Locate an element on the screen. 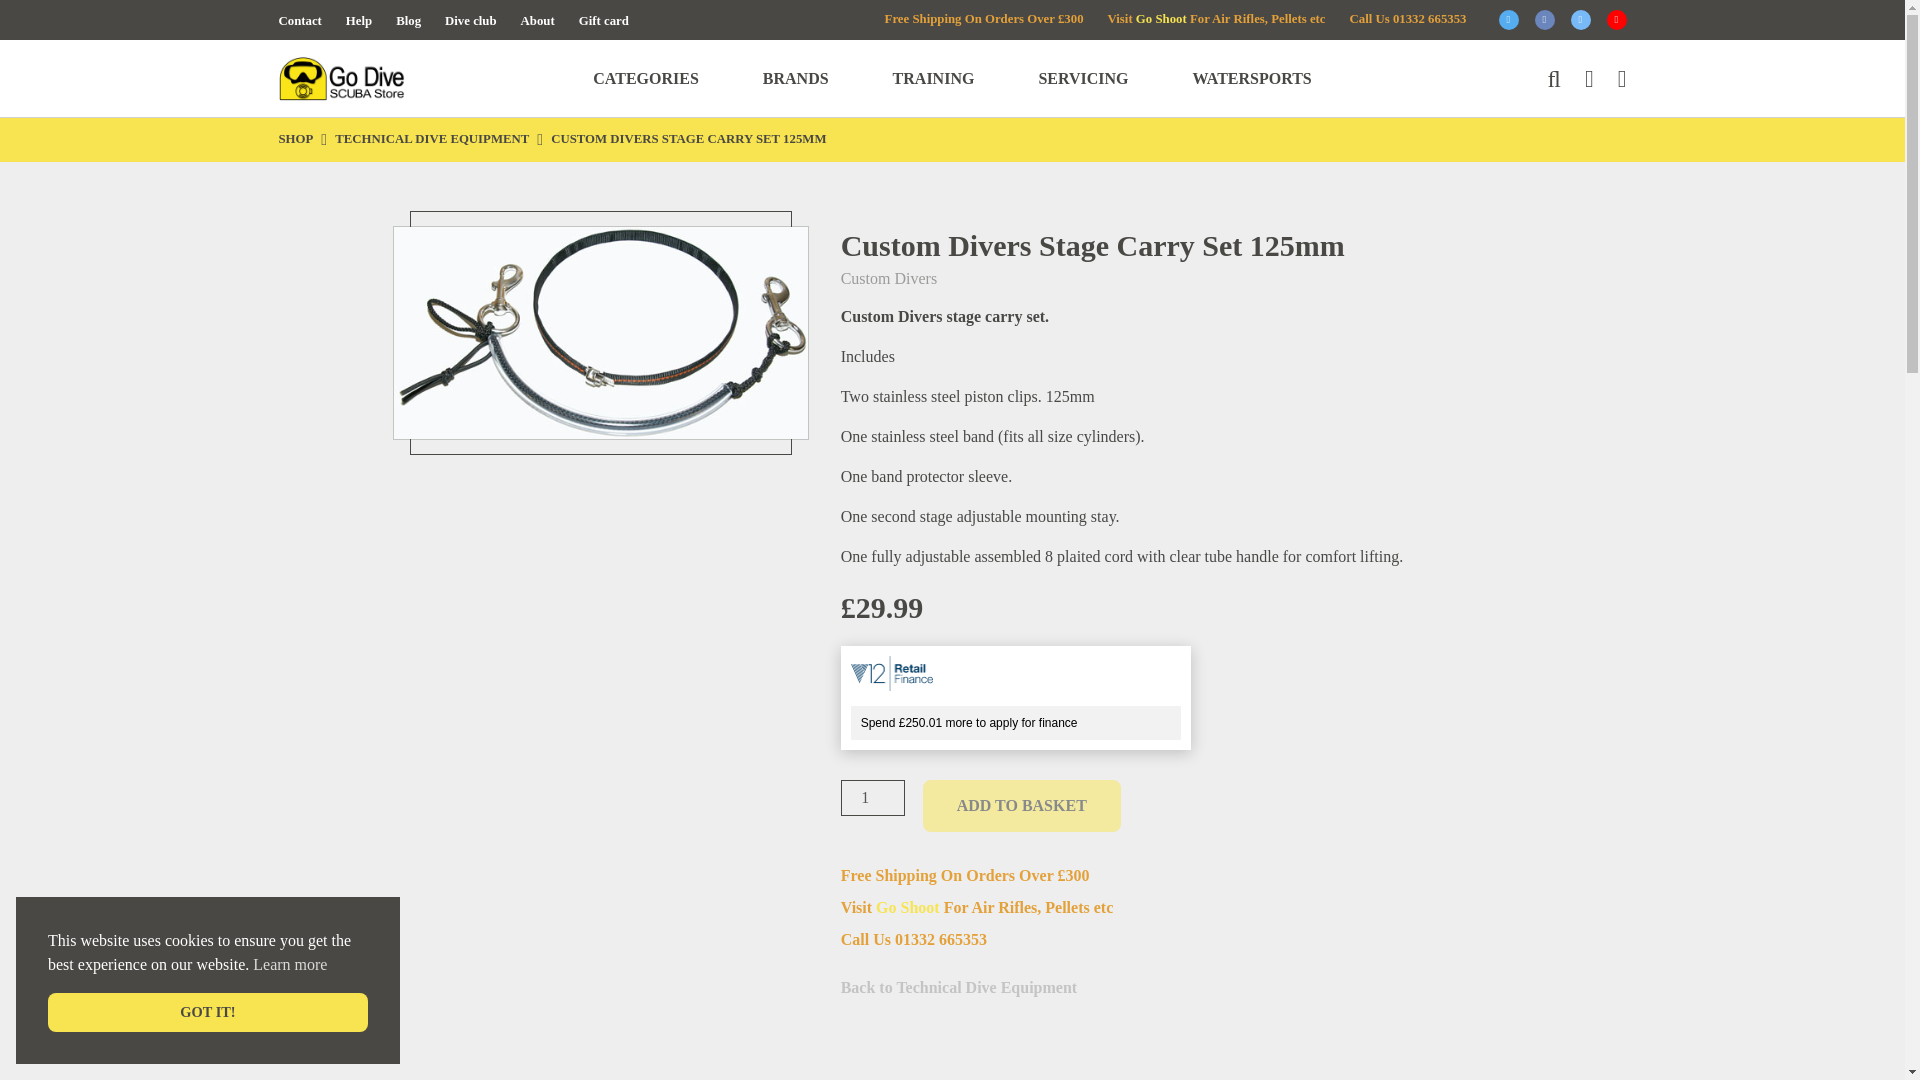 This screenshot has height=1080, width=1920. Custom Divers Stage Carry Set 125mm is located at coordinates (600, 332).